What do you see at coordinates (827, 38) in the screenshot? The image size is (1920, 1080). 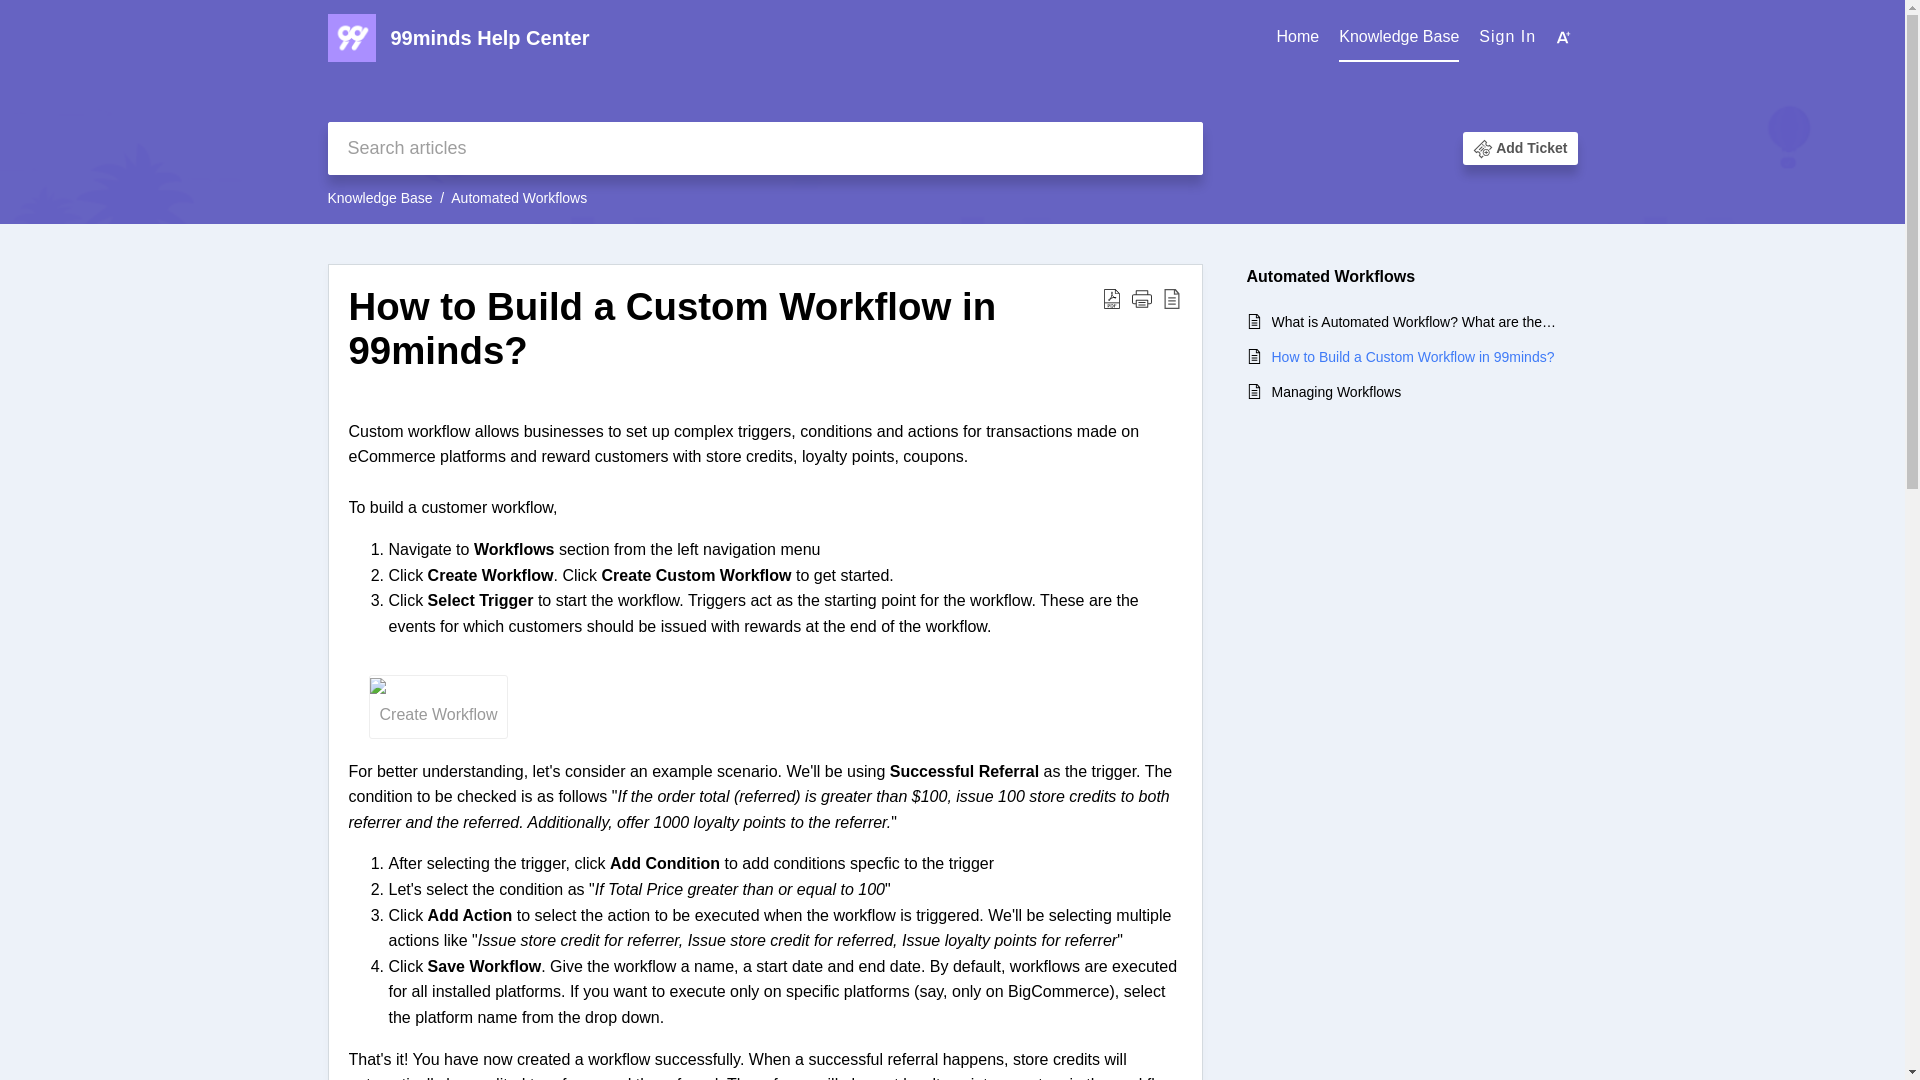 I see `99minds Help Center` at bounding box center [827, 38].